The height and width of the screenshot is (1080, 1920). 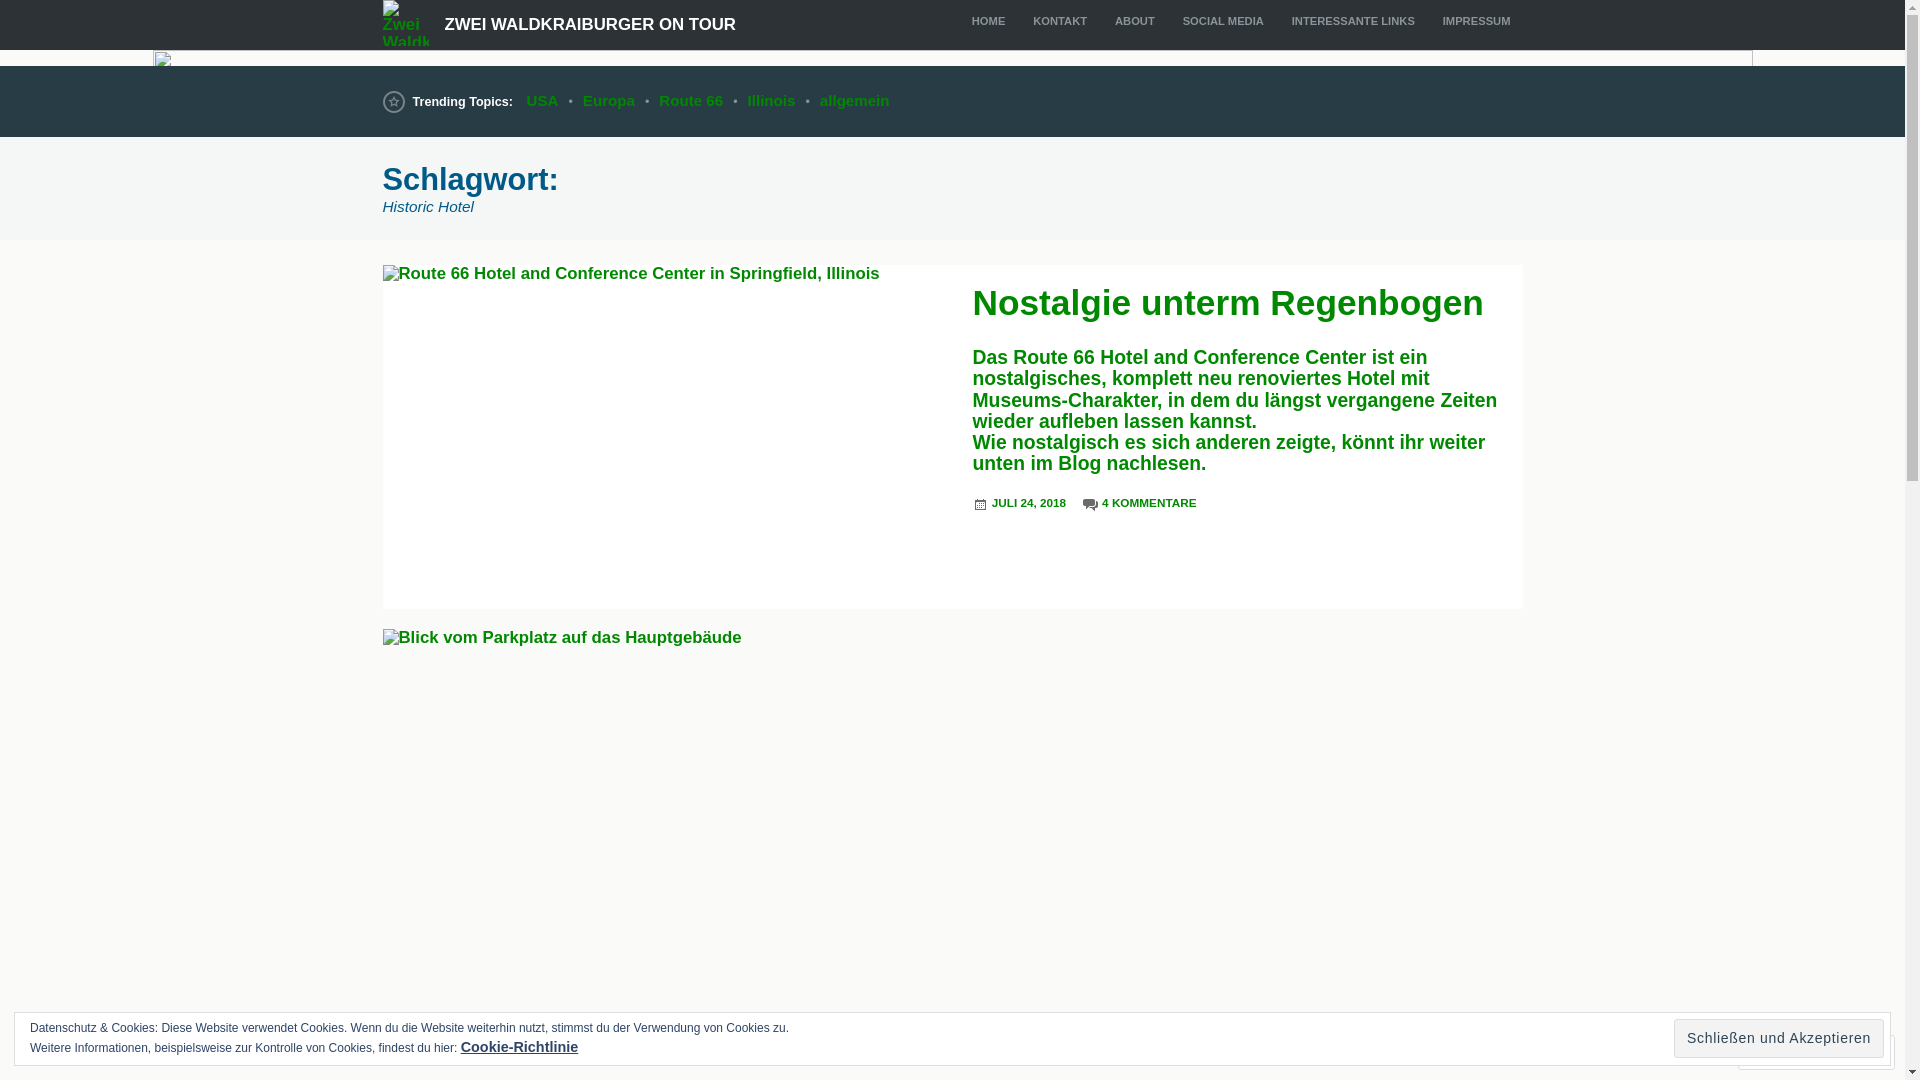 I want to click on IMPRESSUM, so click(x=1477, y=21).